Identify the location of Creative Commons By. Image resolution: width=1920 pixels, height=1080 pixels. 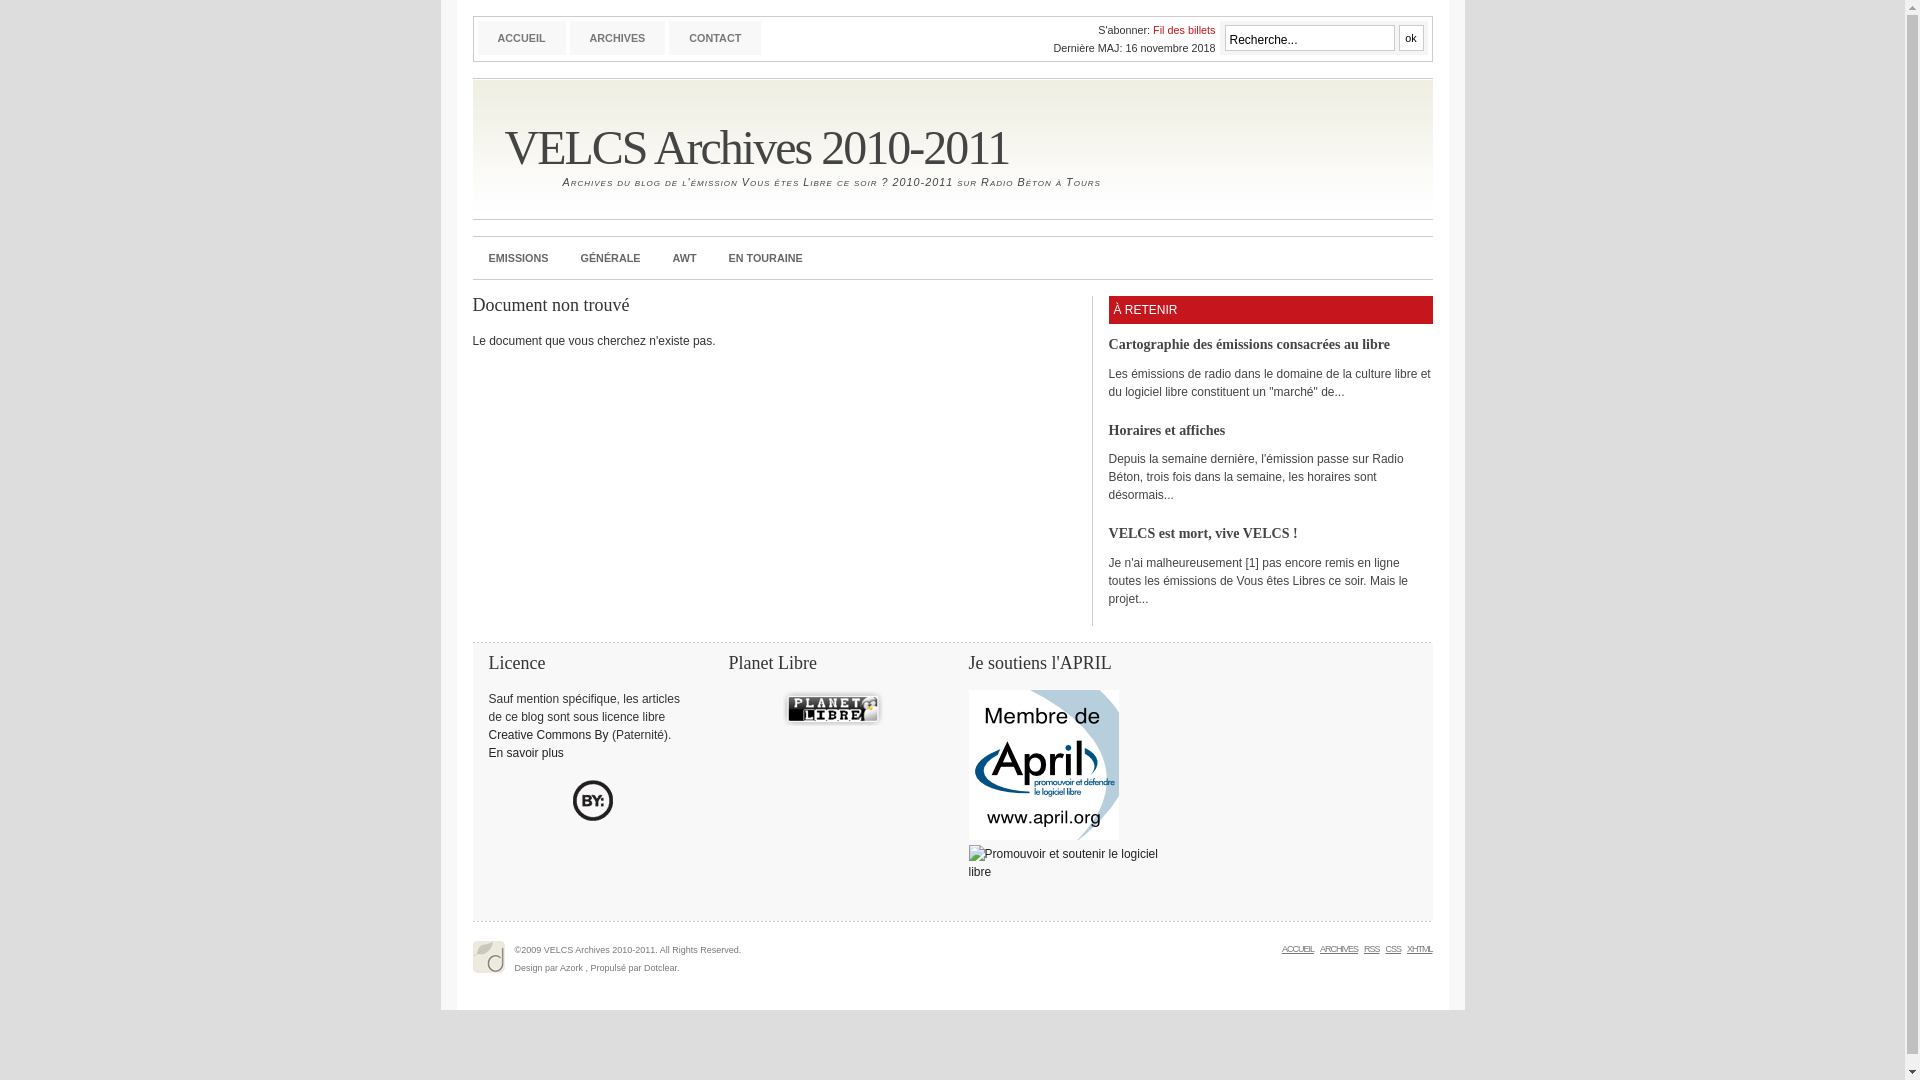
(548, 735).